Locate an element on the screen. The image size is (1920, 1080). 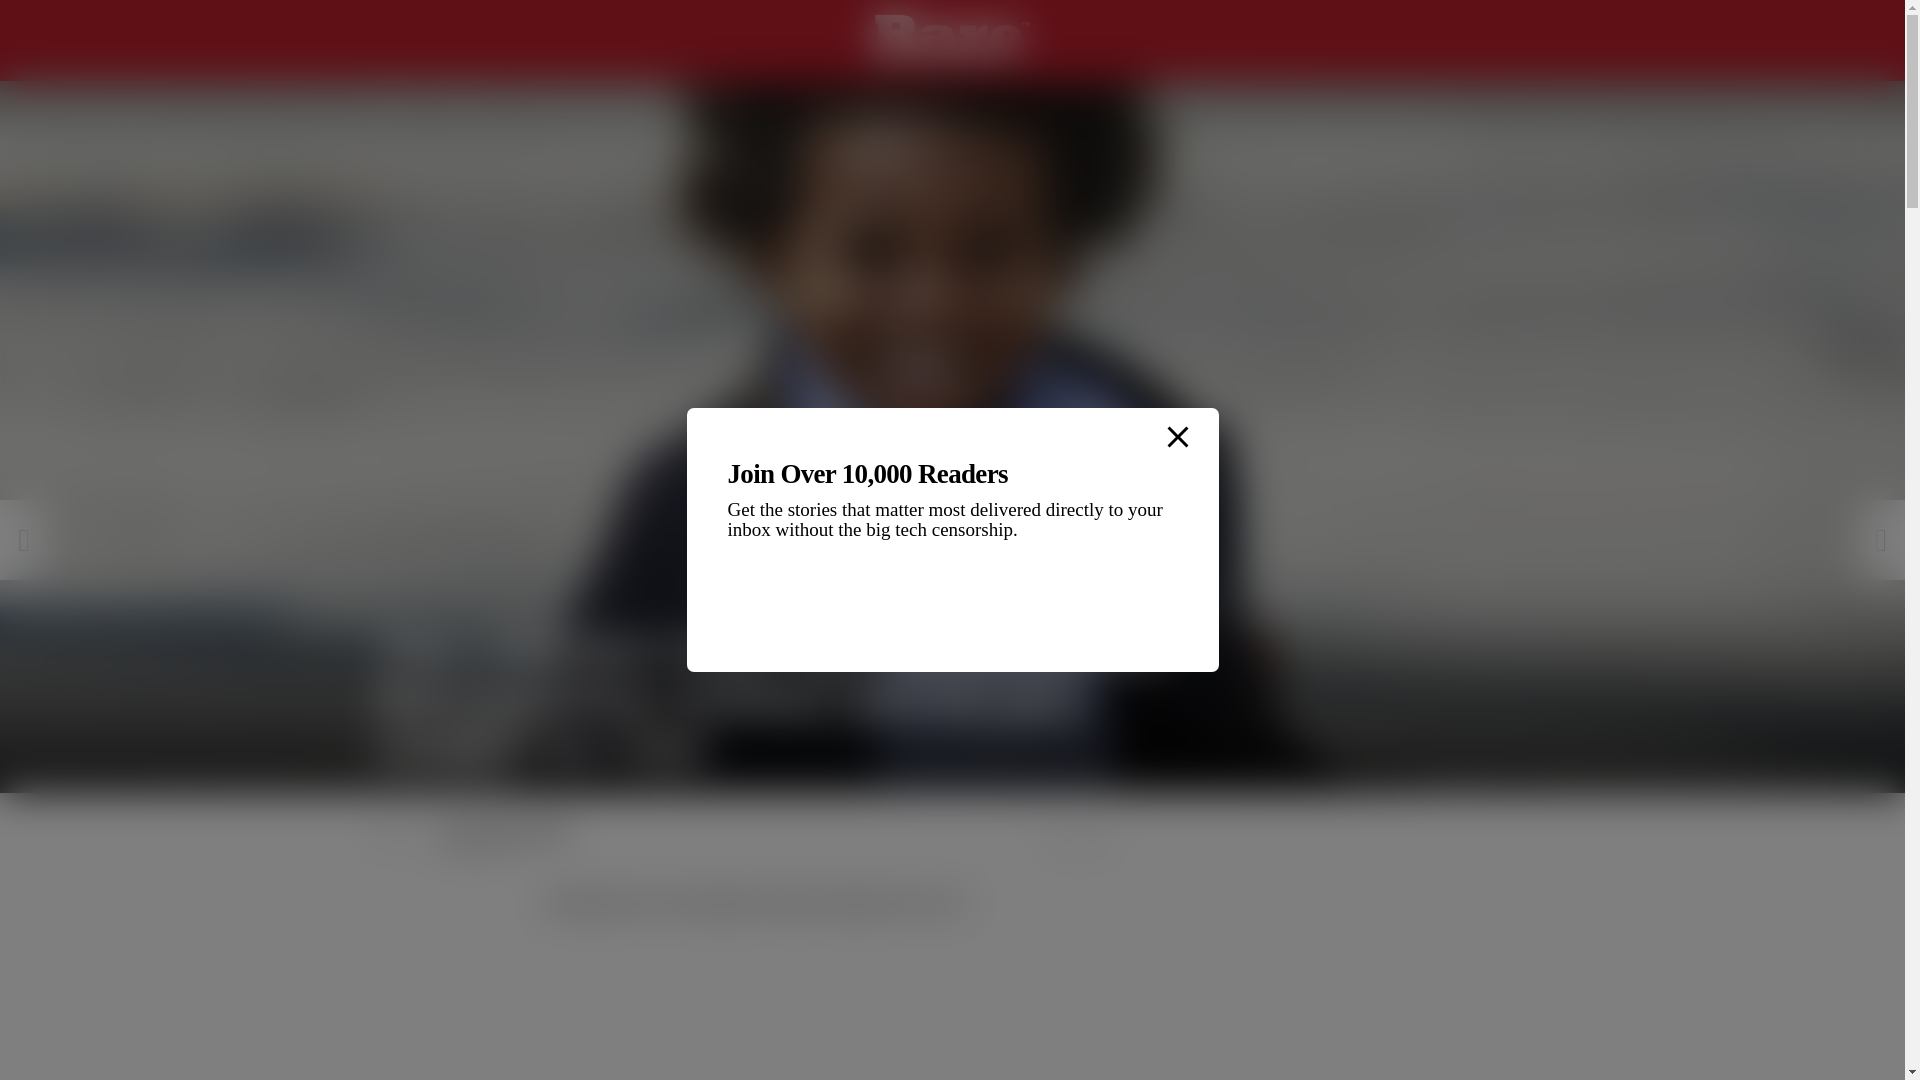
All News is located at coordinates (461, 98).